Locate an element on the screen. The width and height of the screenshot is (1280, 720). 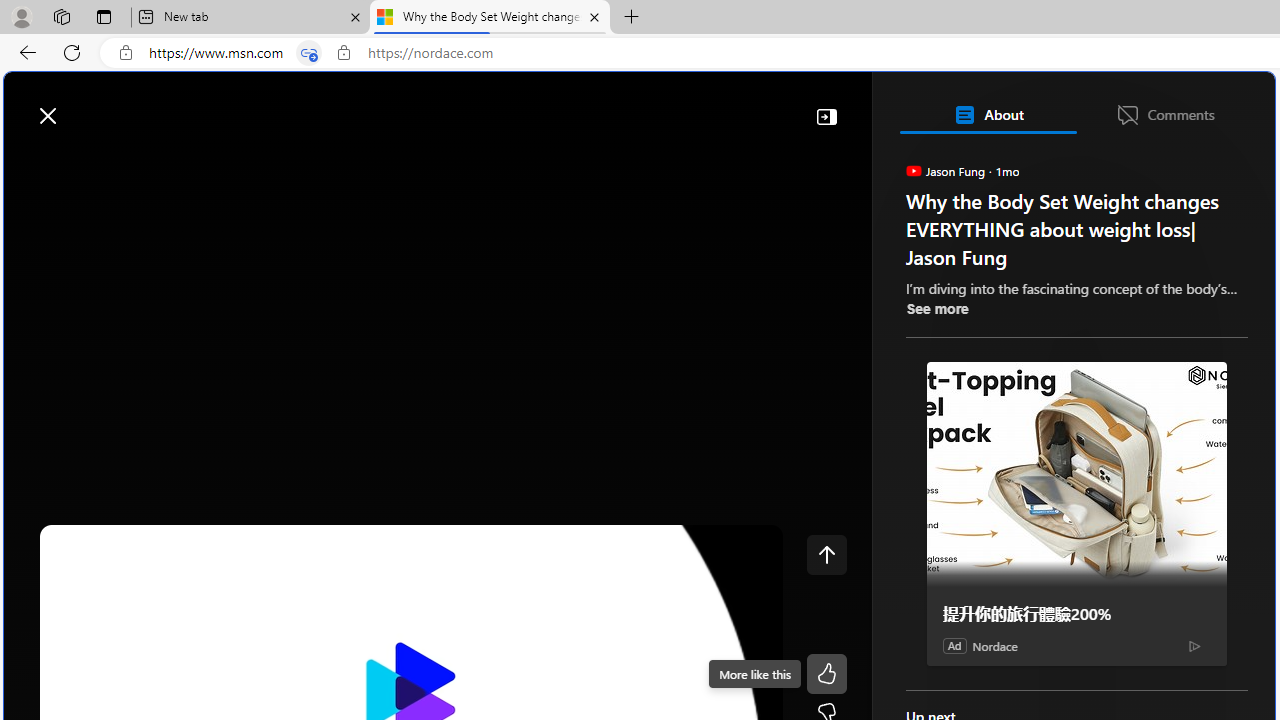
Following is located at coordinates (172, 162).